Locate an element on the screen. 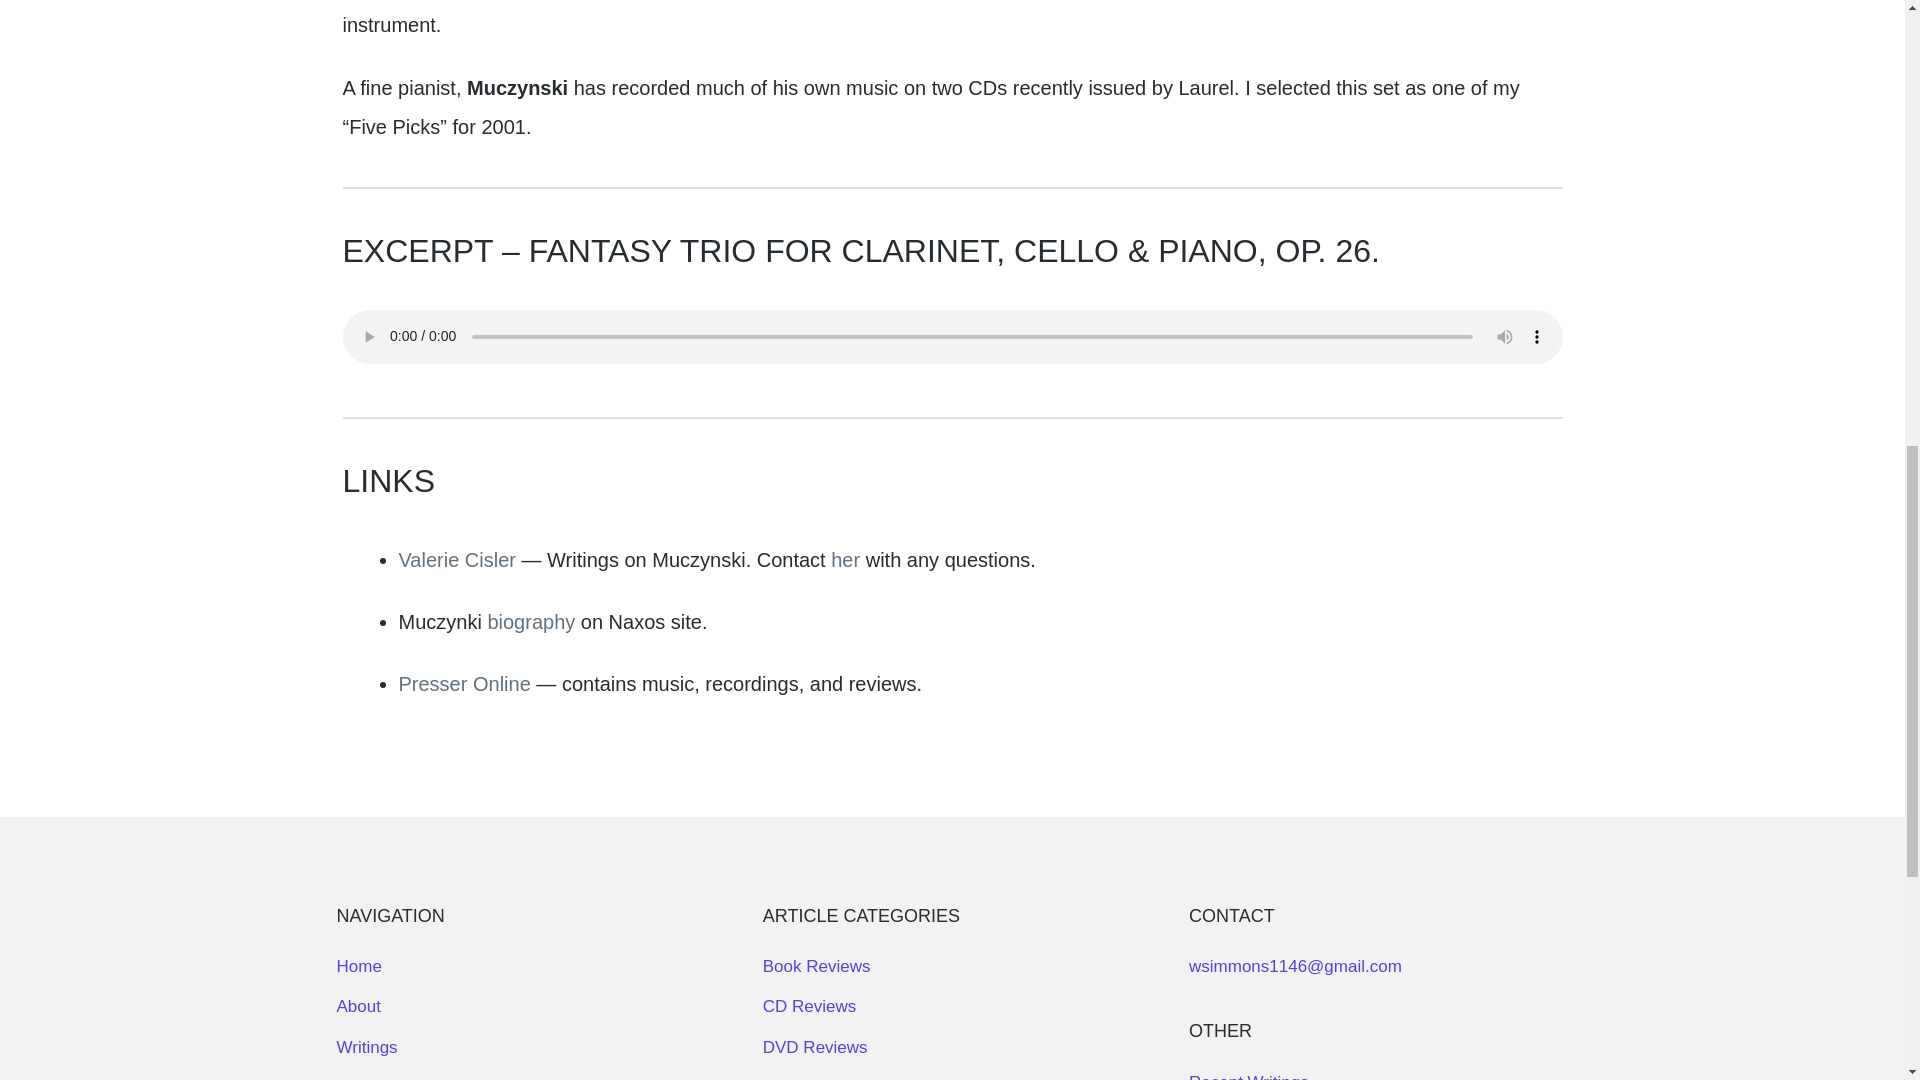 This screenshot has height=1080, width=1920. Books is located at coordinates (359, 1078).